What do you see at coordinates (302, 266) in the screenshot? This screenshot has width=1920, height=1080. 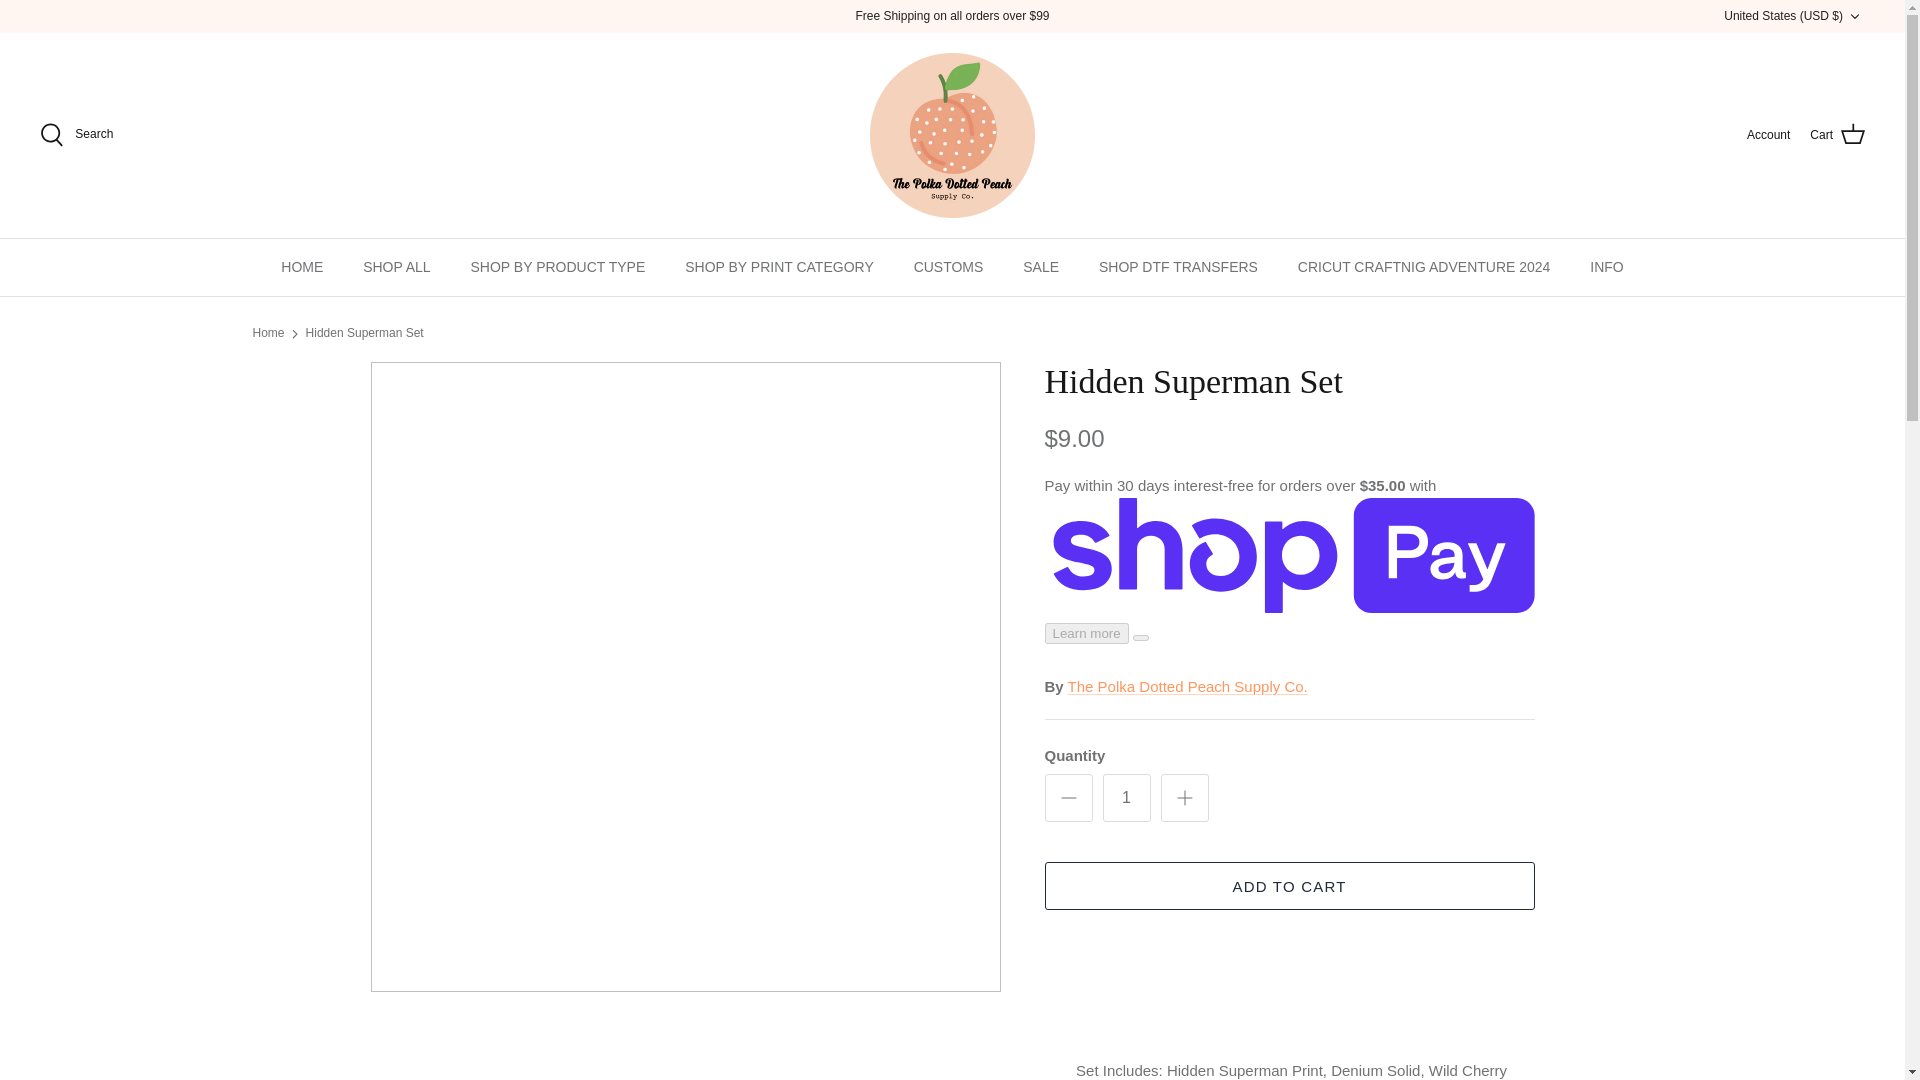 I see `HOME` at bounding box center [302, 266].